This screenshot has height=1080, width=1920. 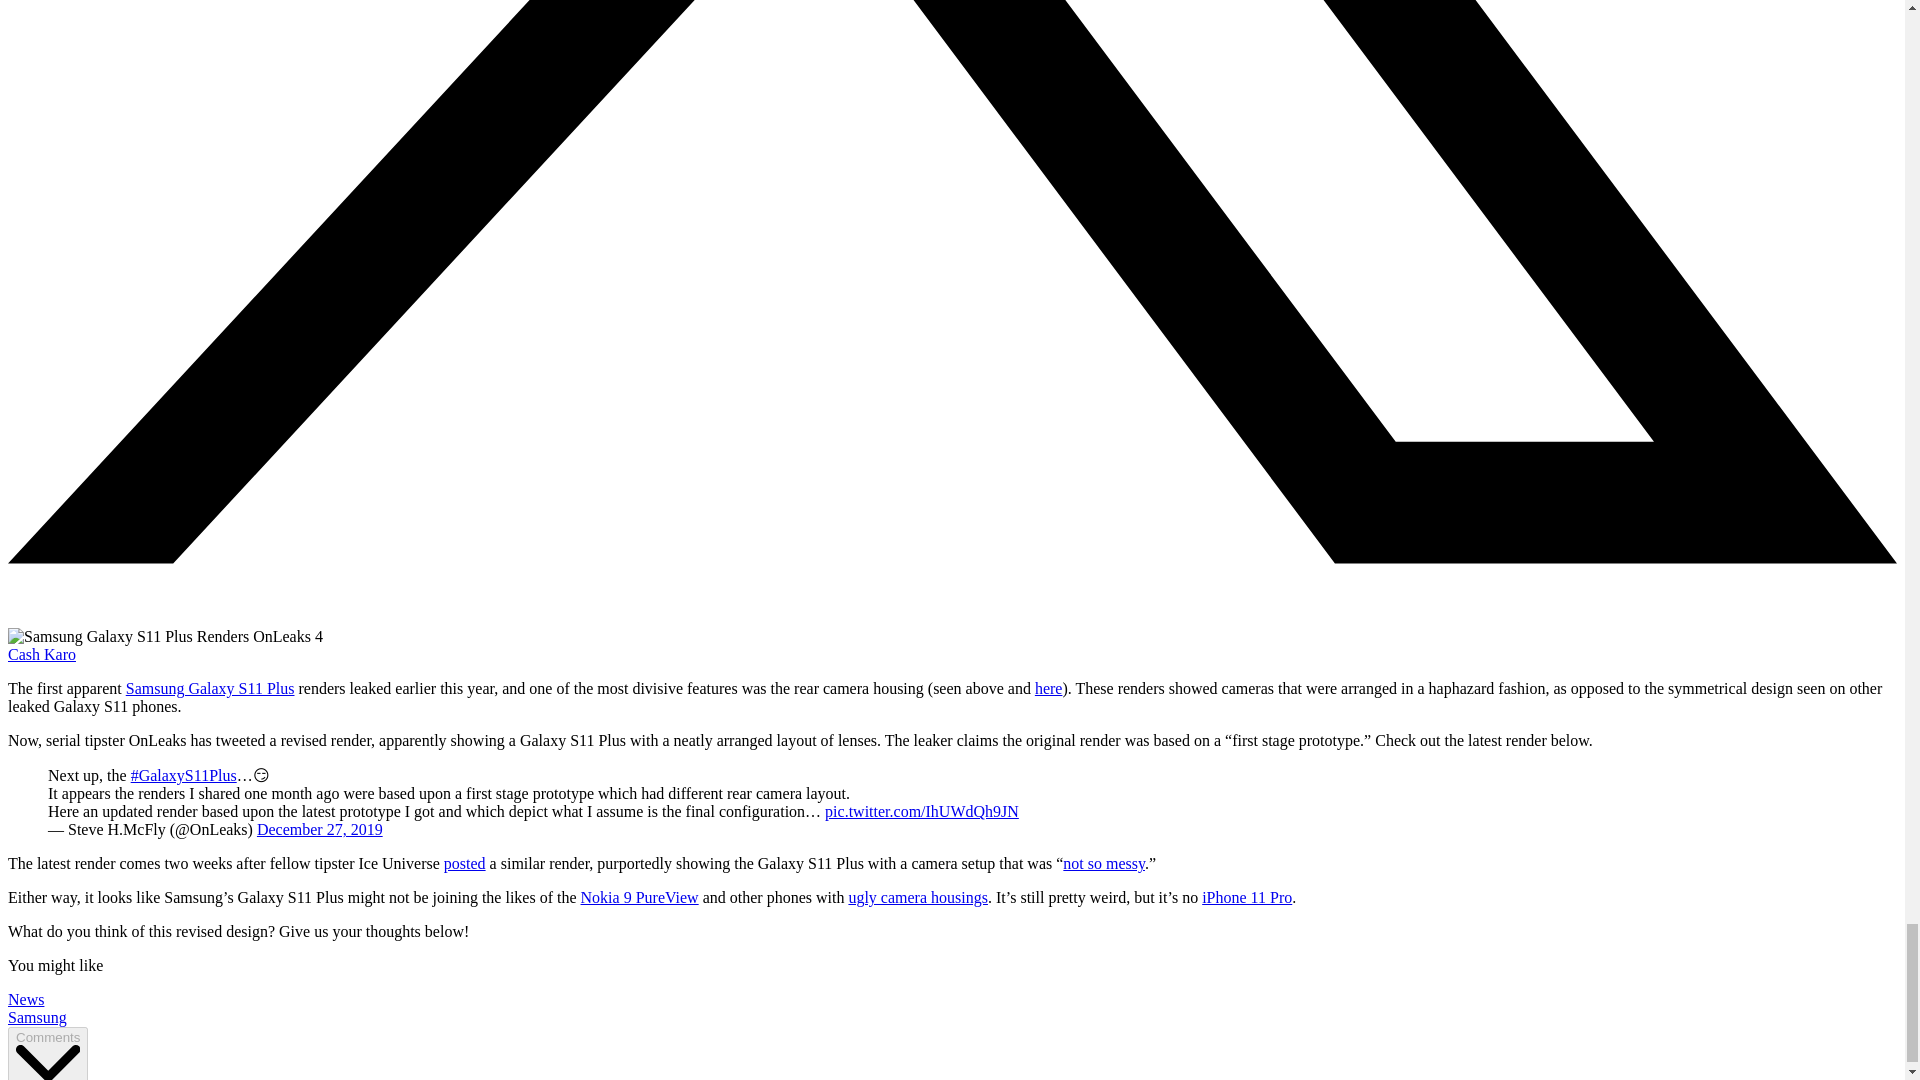 What do you see at coordinates (26, 999) in the screenshot?
I see `News` at bounding box center [26, 999].